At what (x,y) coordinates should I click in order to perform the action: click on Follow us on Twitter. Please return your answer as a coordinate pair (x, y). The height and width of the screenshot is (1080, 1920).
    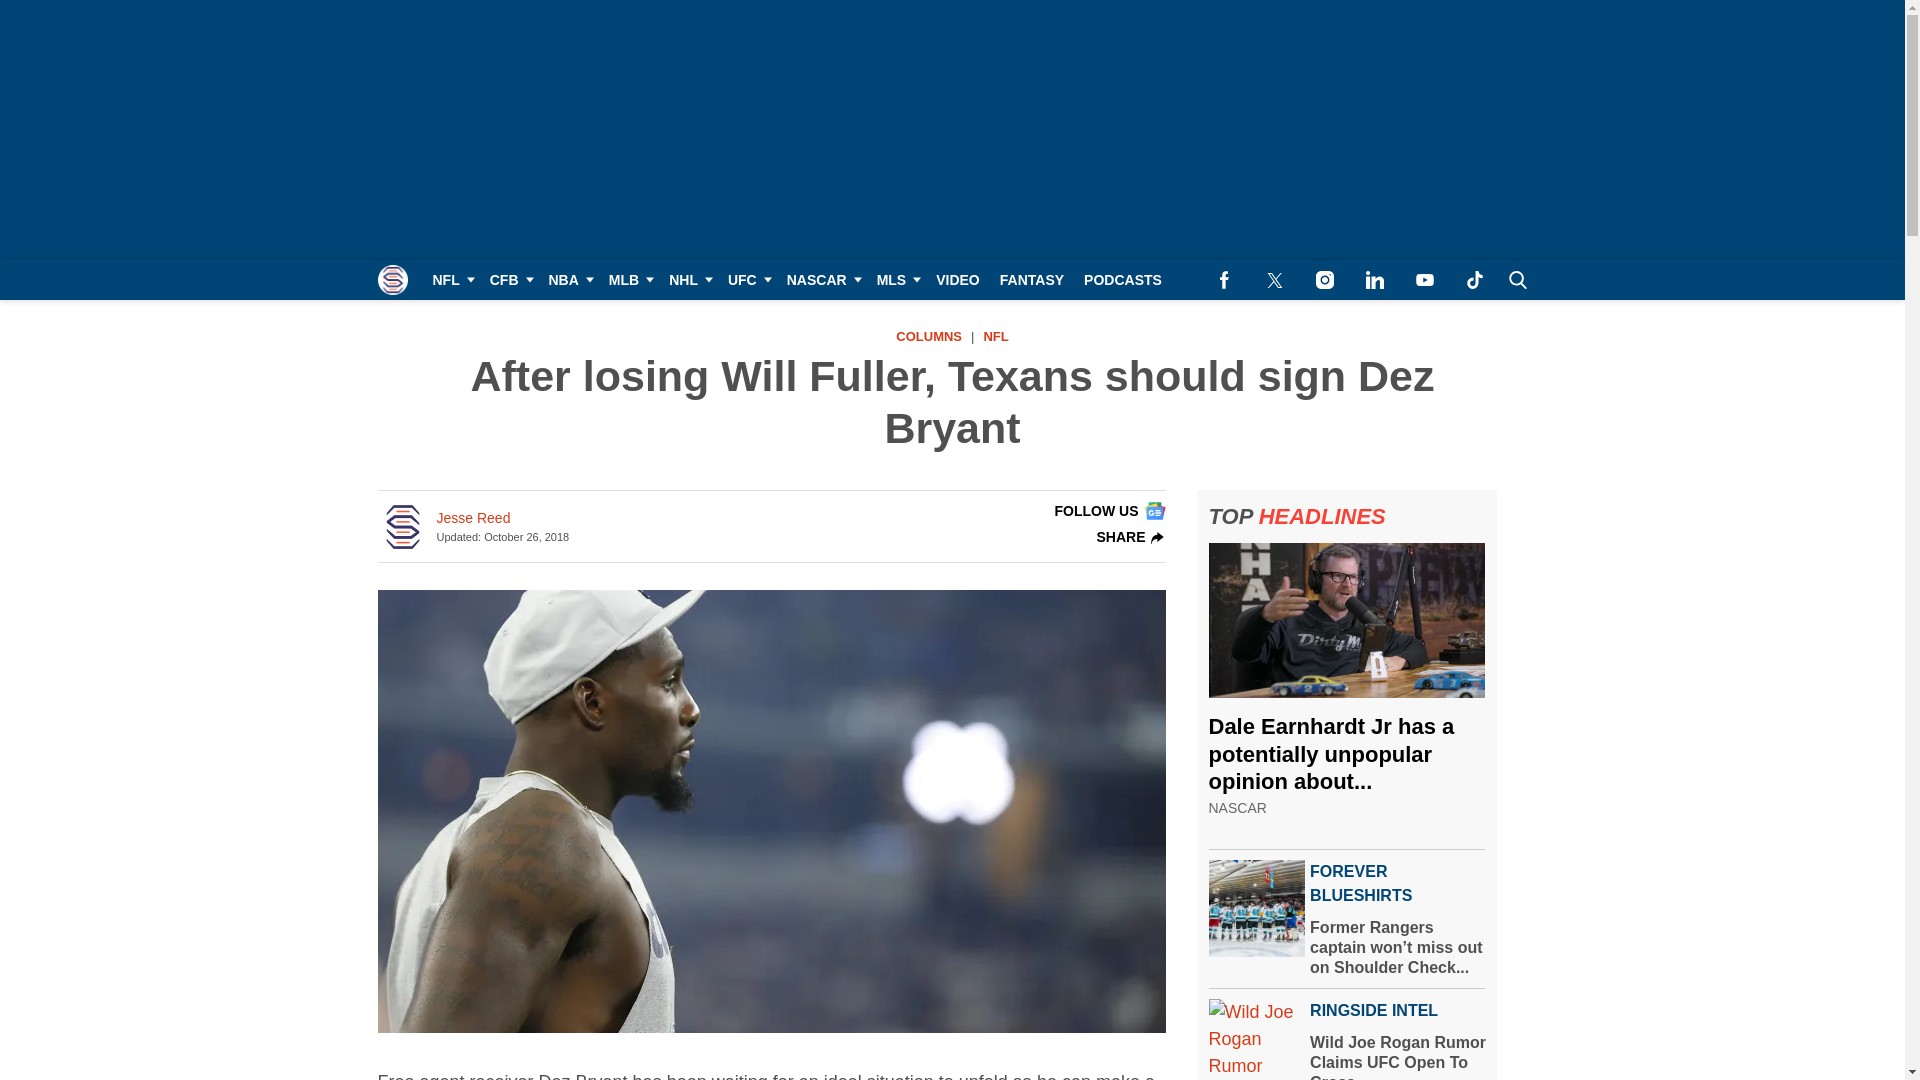
    Looking at the image, I should click on (1274, 280).